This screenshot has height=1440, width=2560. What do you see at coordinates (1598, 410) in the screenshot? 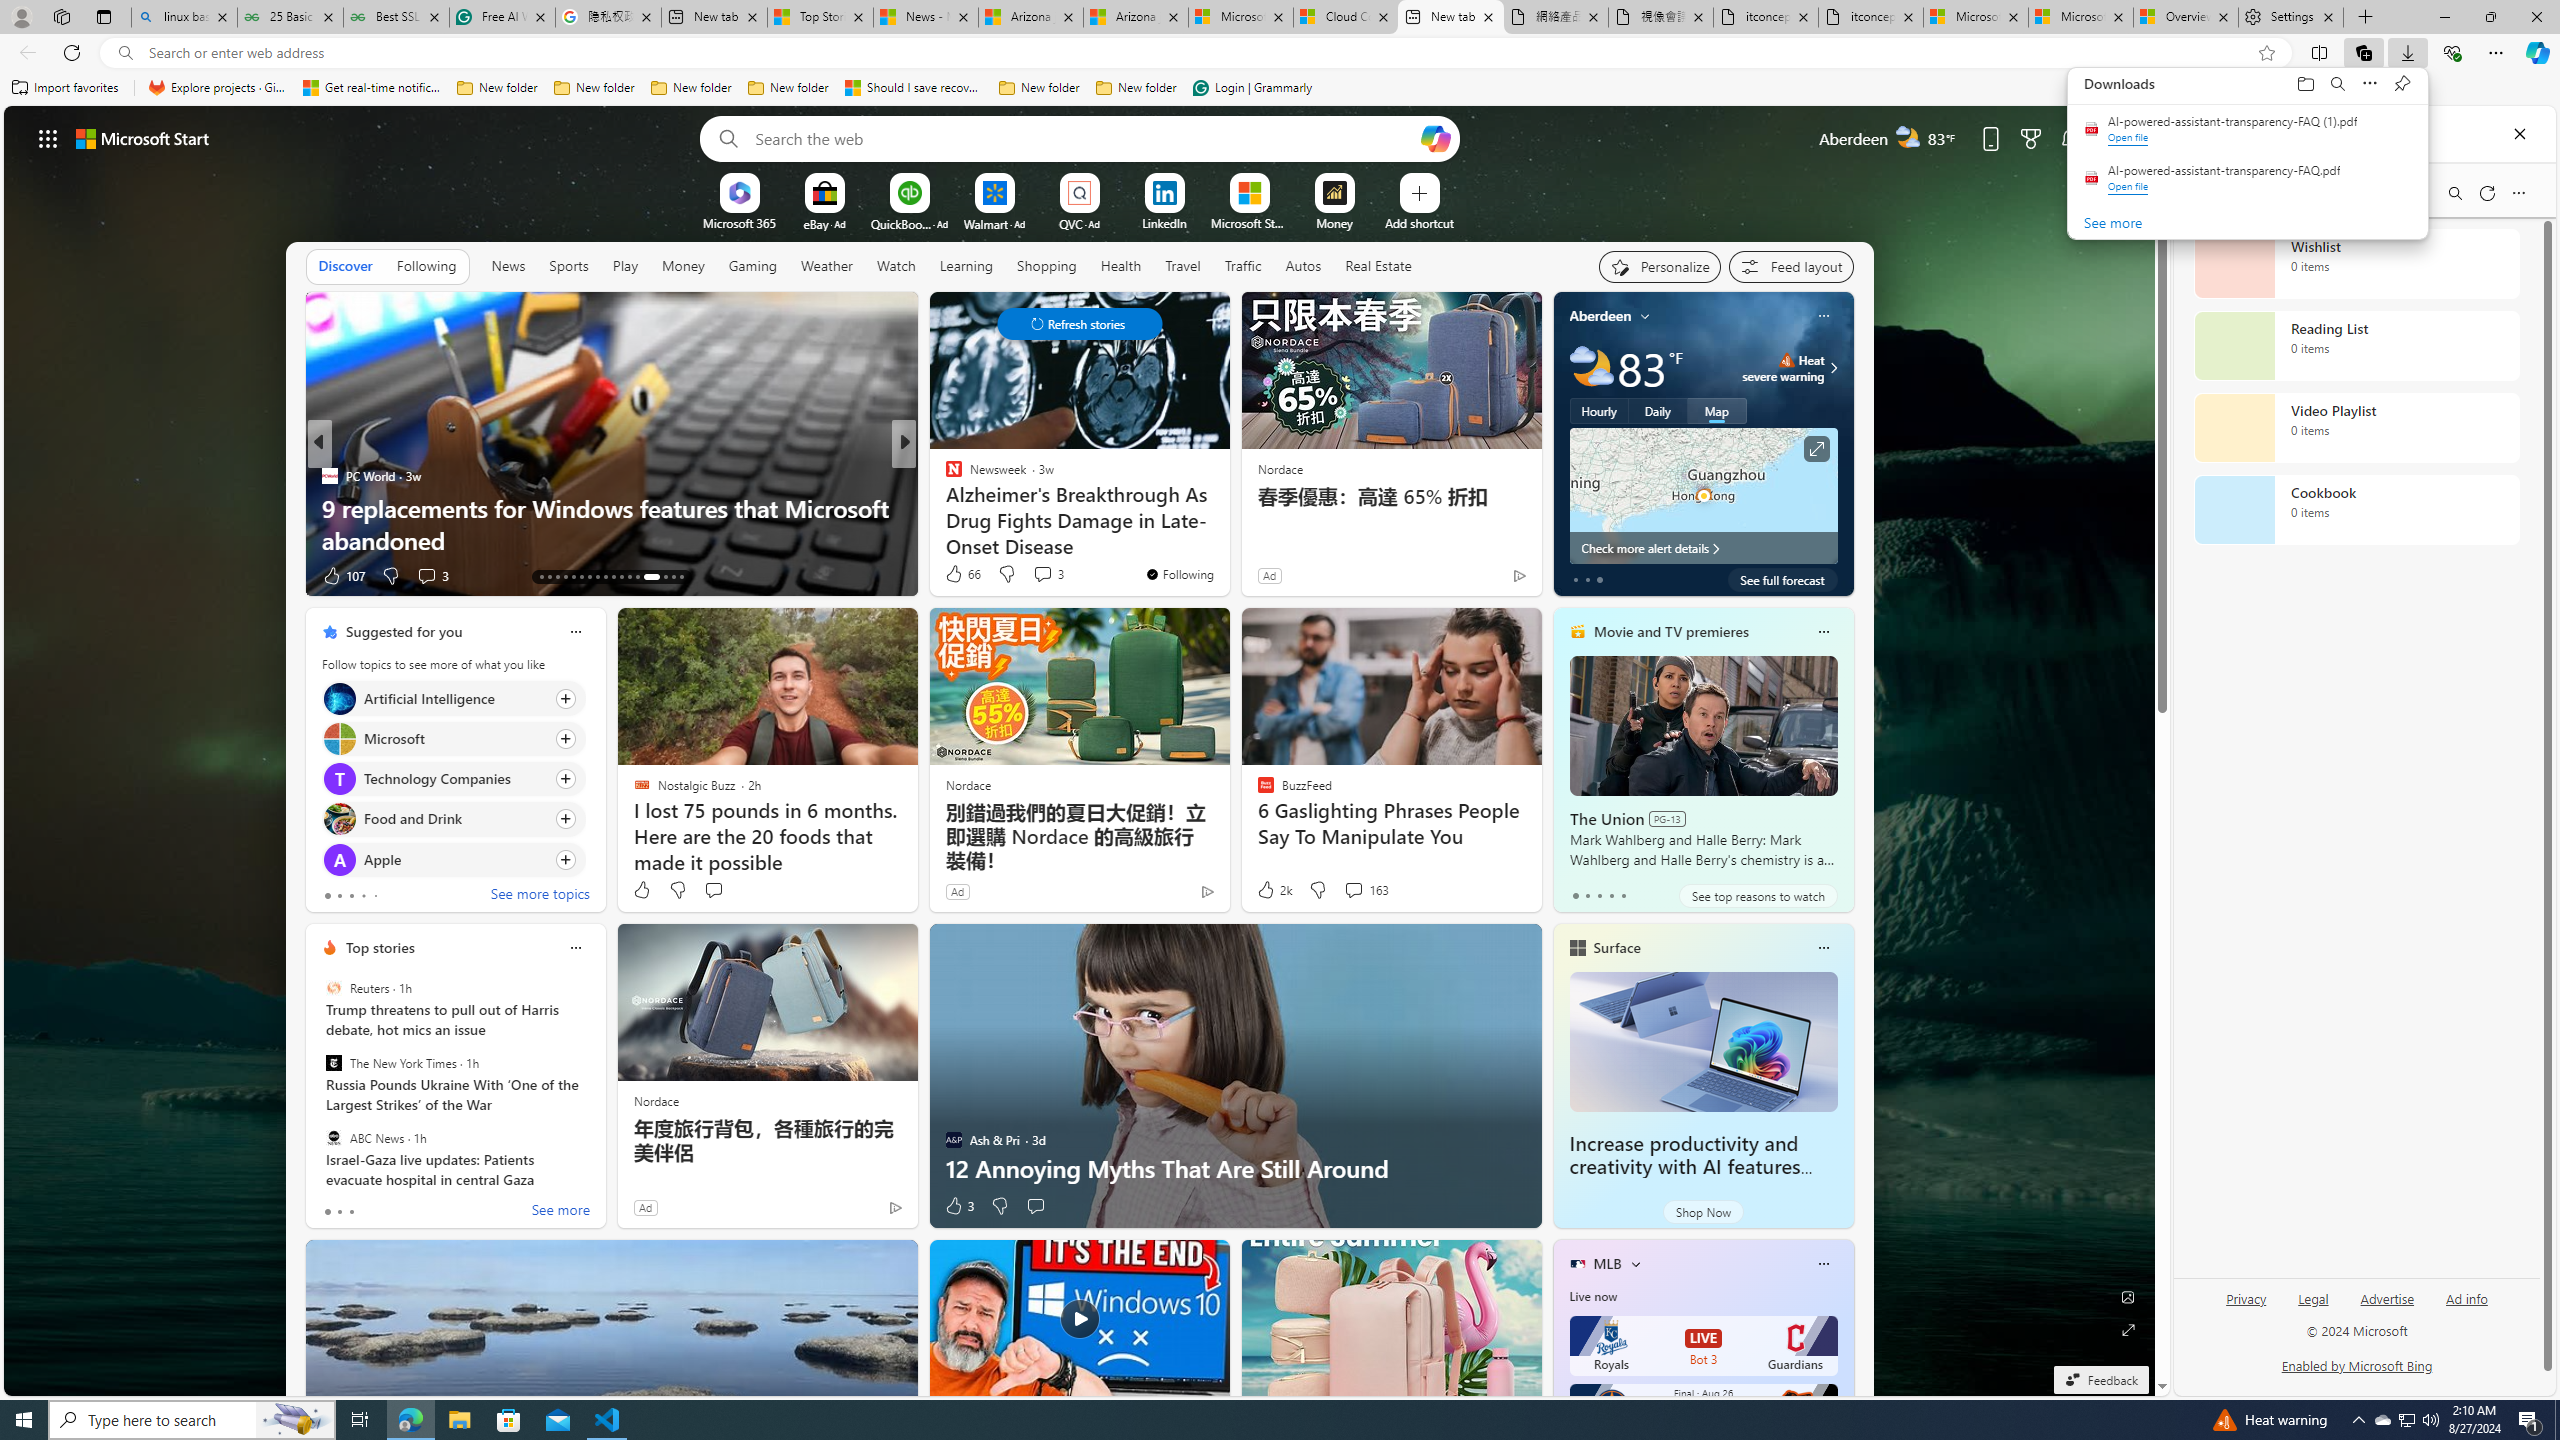
I see `Hourly` at bounding box center [1598, 410].